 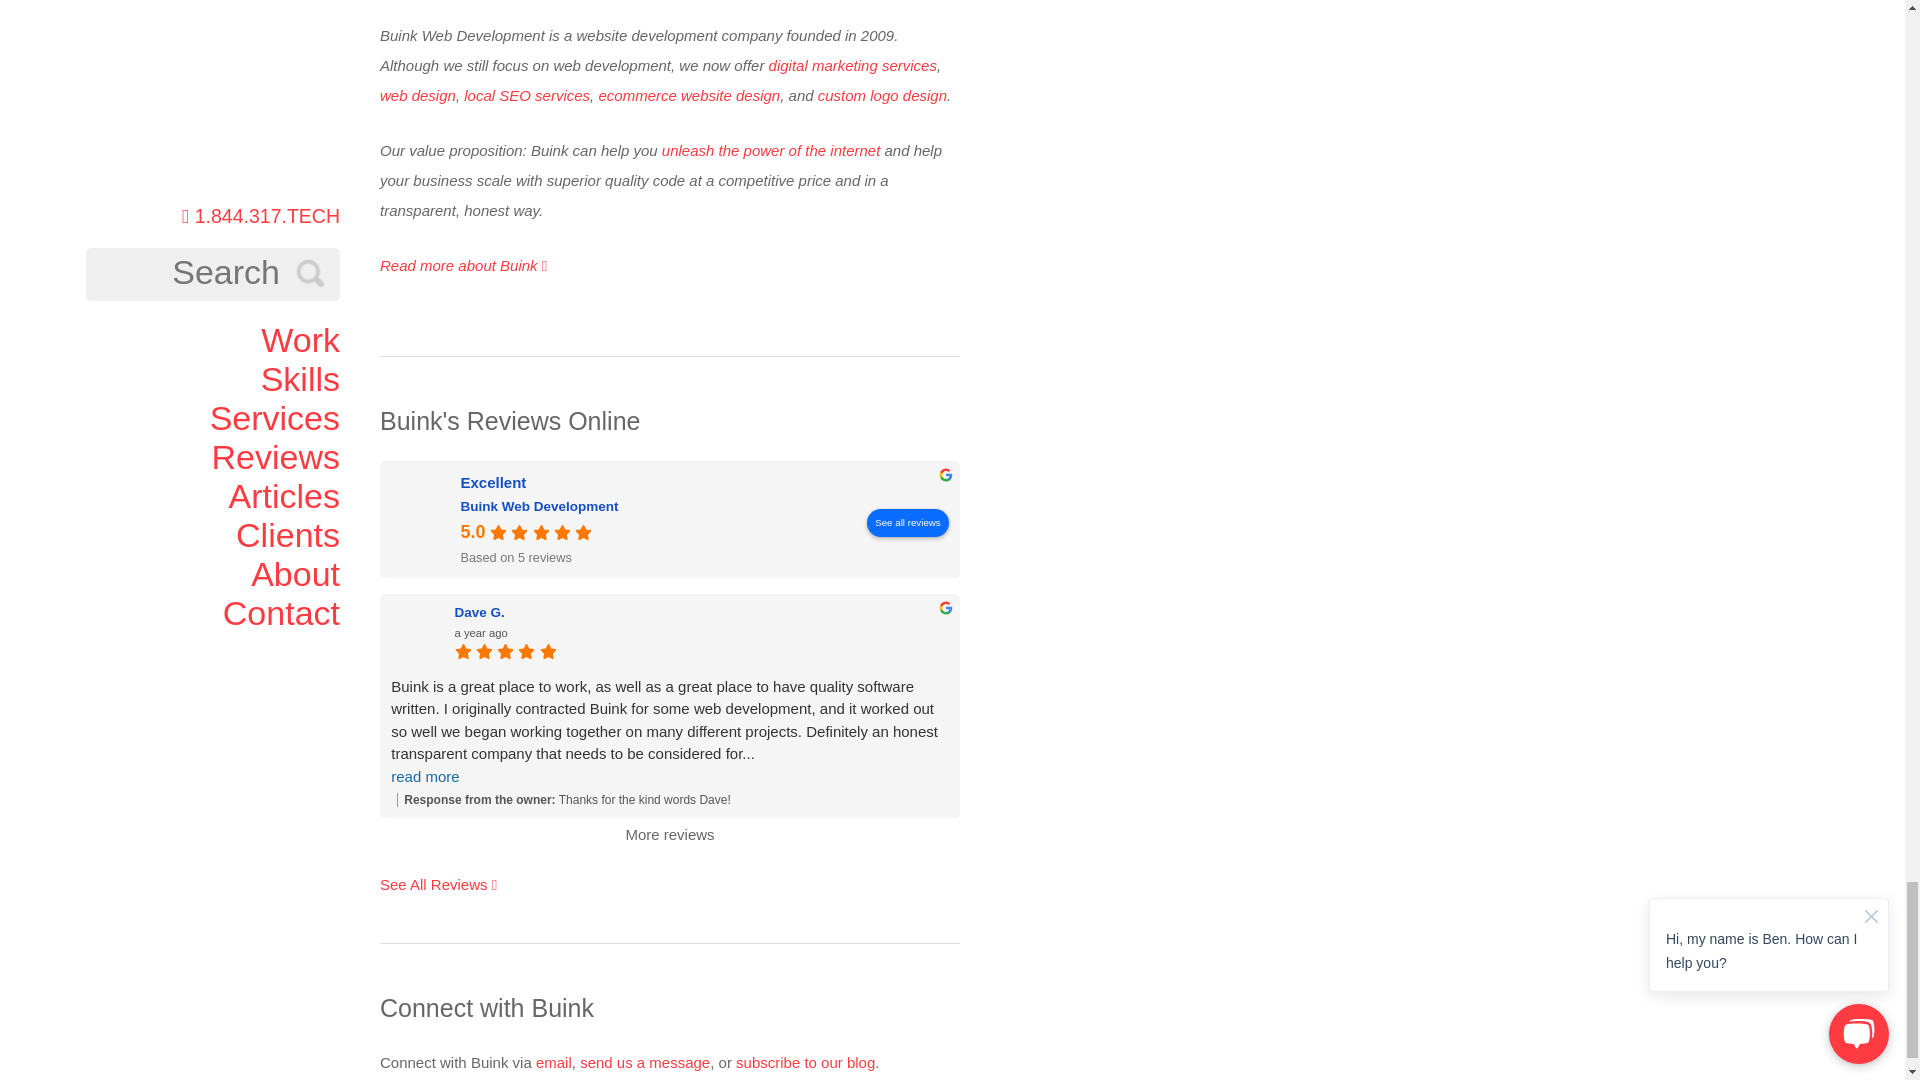 What do you see at coordinates (554, 1062) in the screenshot?
I see `email` at bounding box center [554, 1062].